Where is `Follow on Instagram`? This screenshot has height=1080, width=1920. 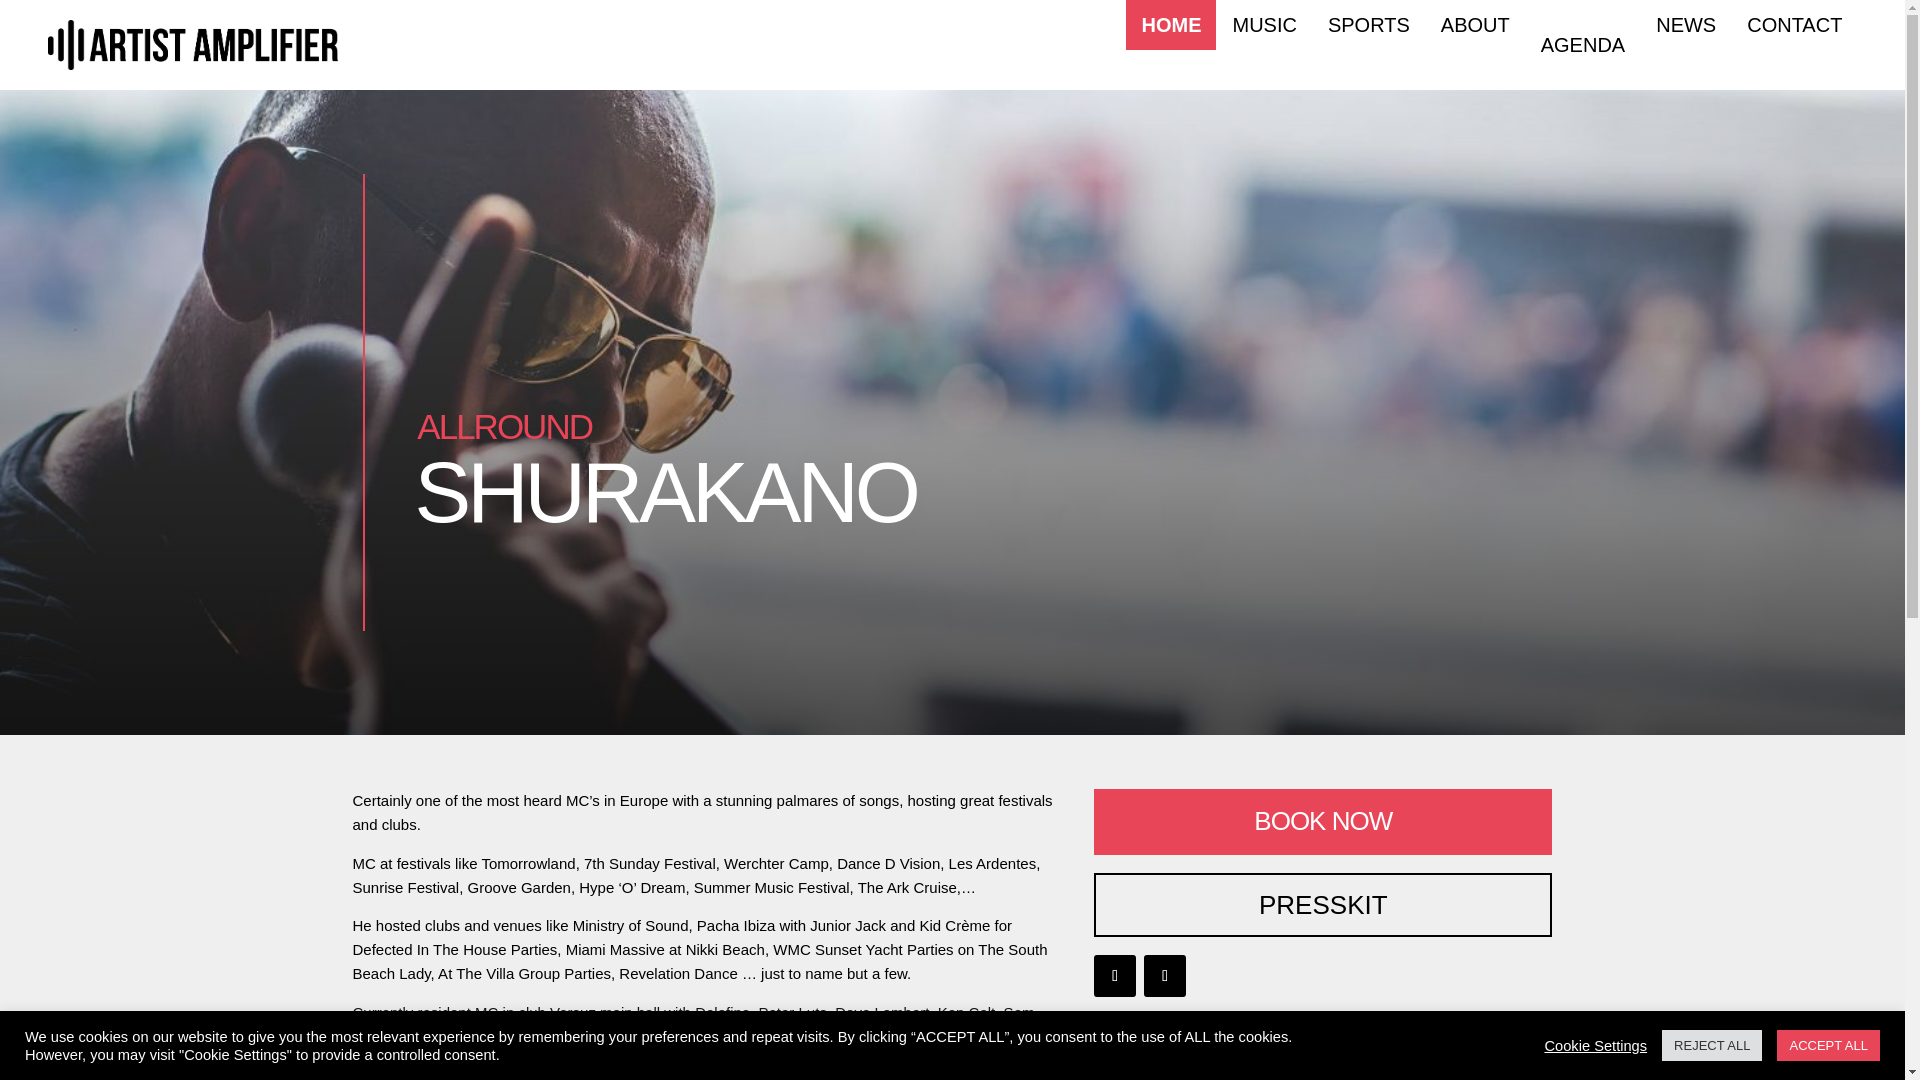
Follow on Instagram is located at coordinates (1165, 975).